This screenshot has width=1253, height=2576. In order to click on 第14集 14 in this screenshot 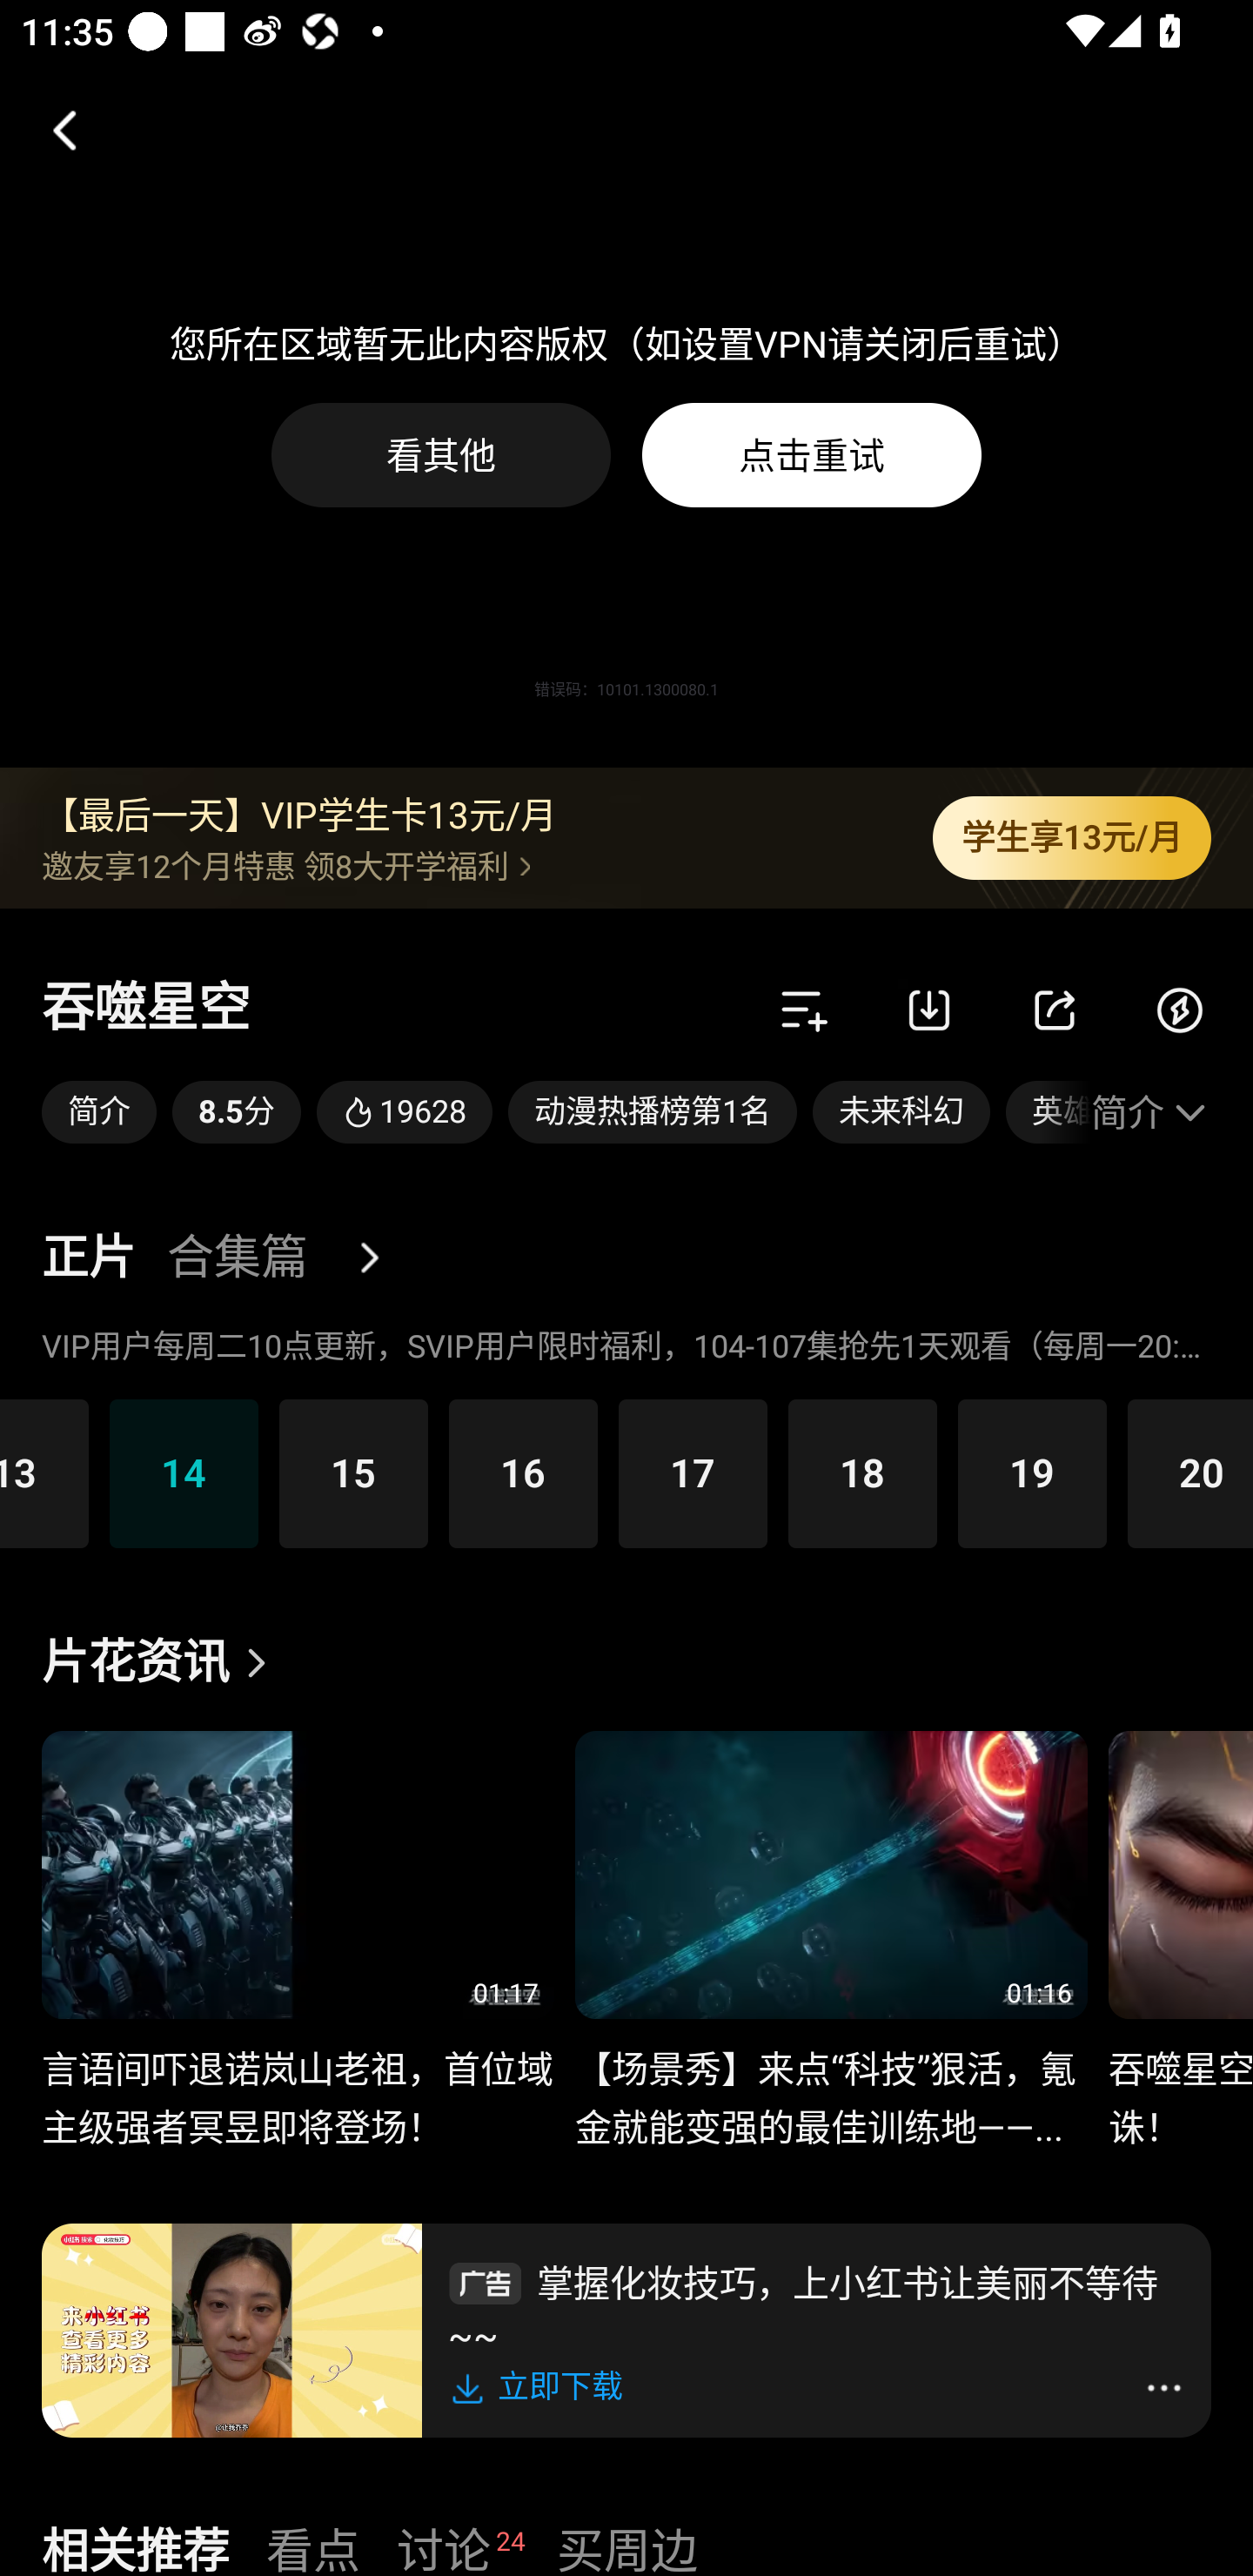, I will do `click(184, 1472)`.